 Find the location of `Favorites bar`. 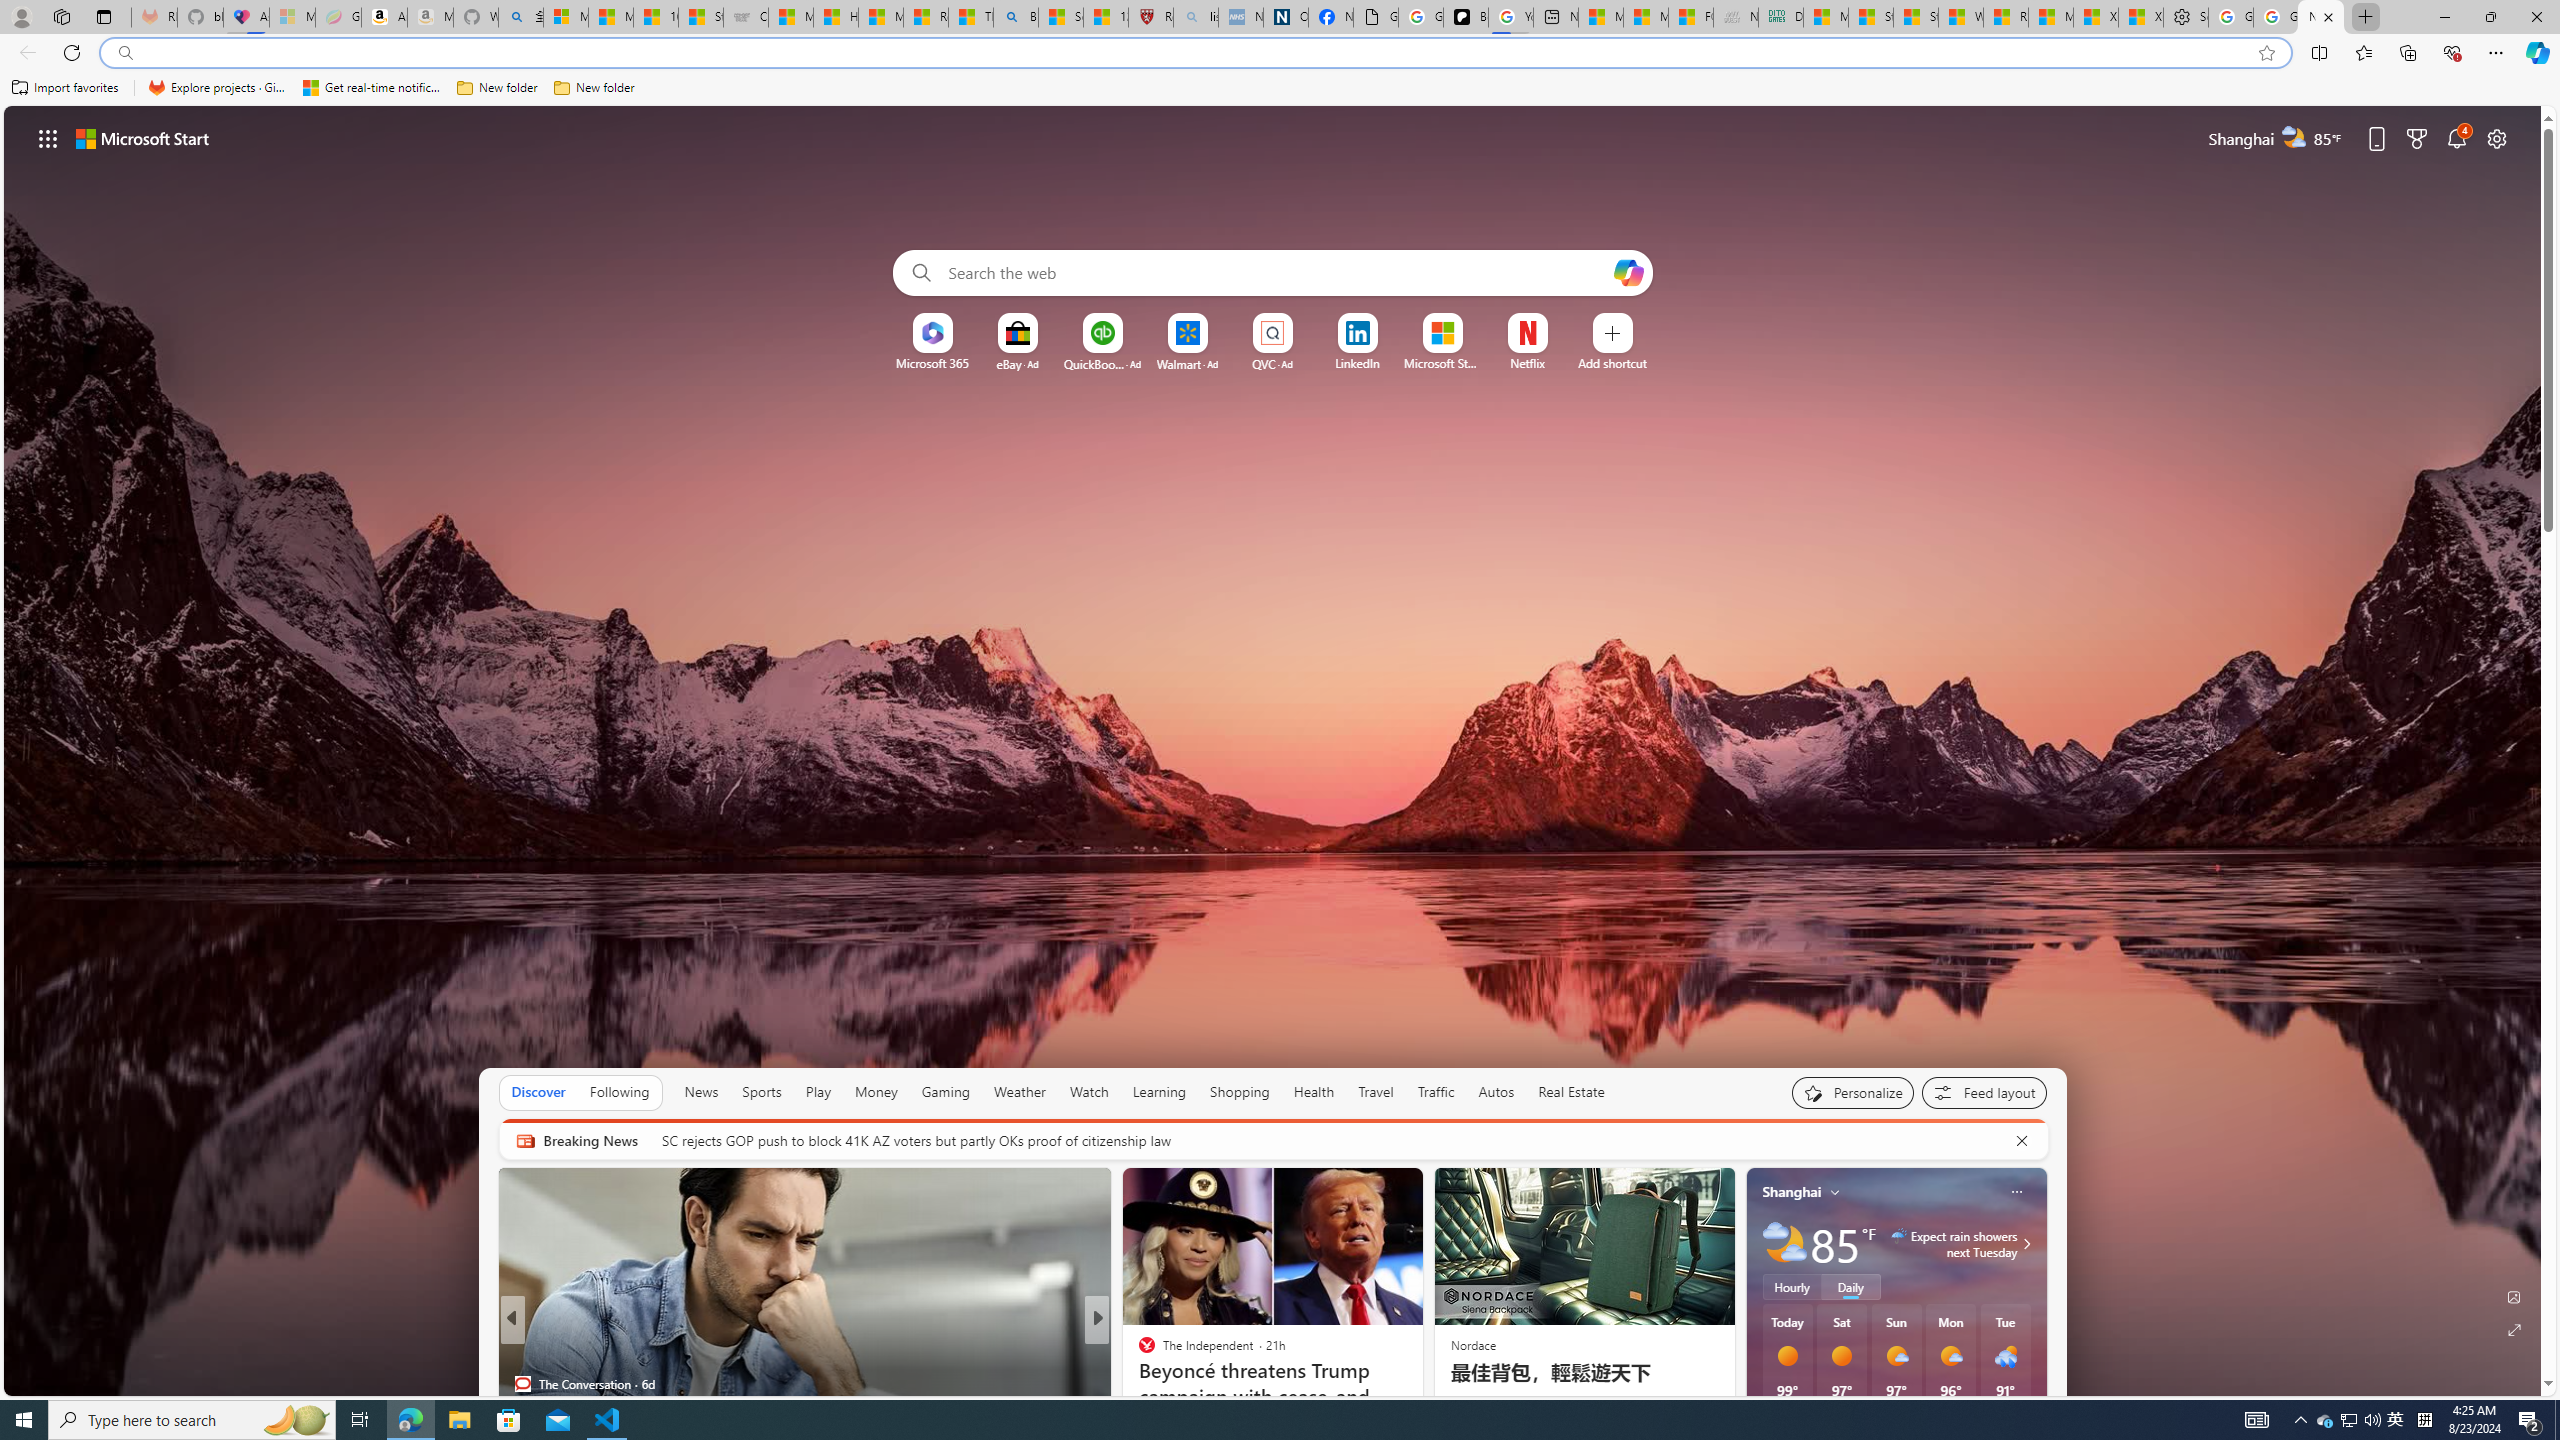

Favorites bar is located at coordinates (1280, 88).